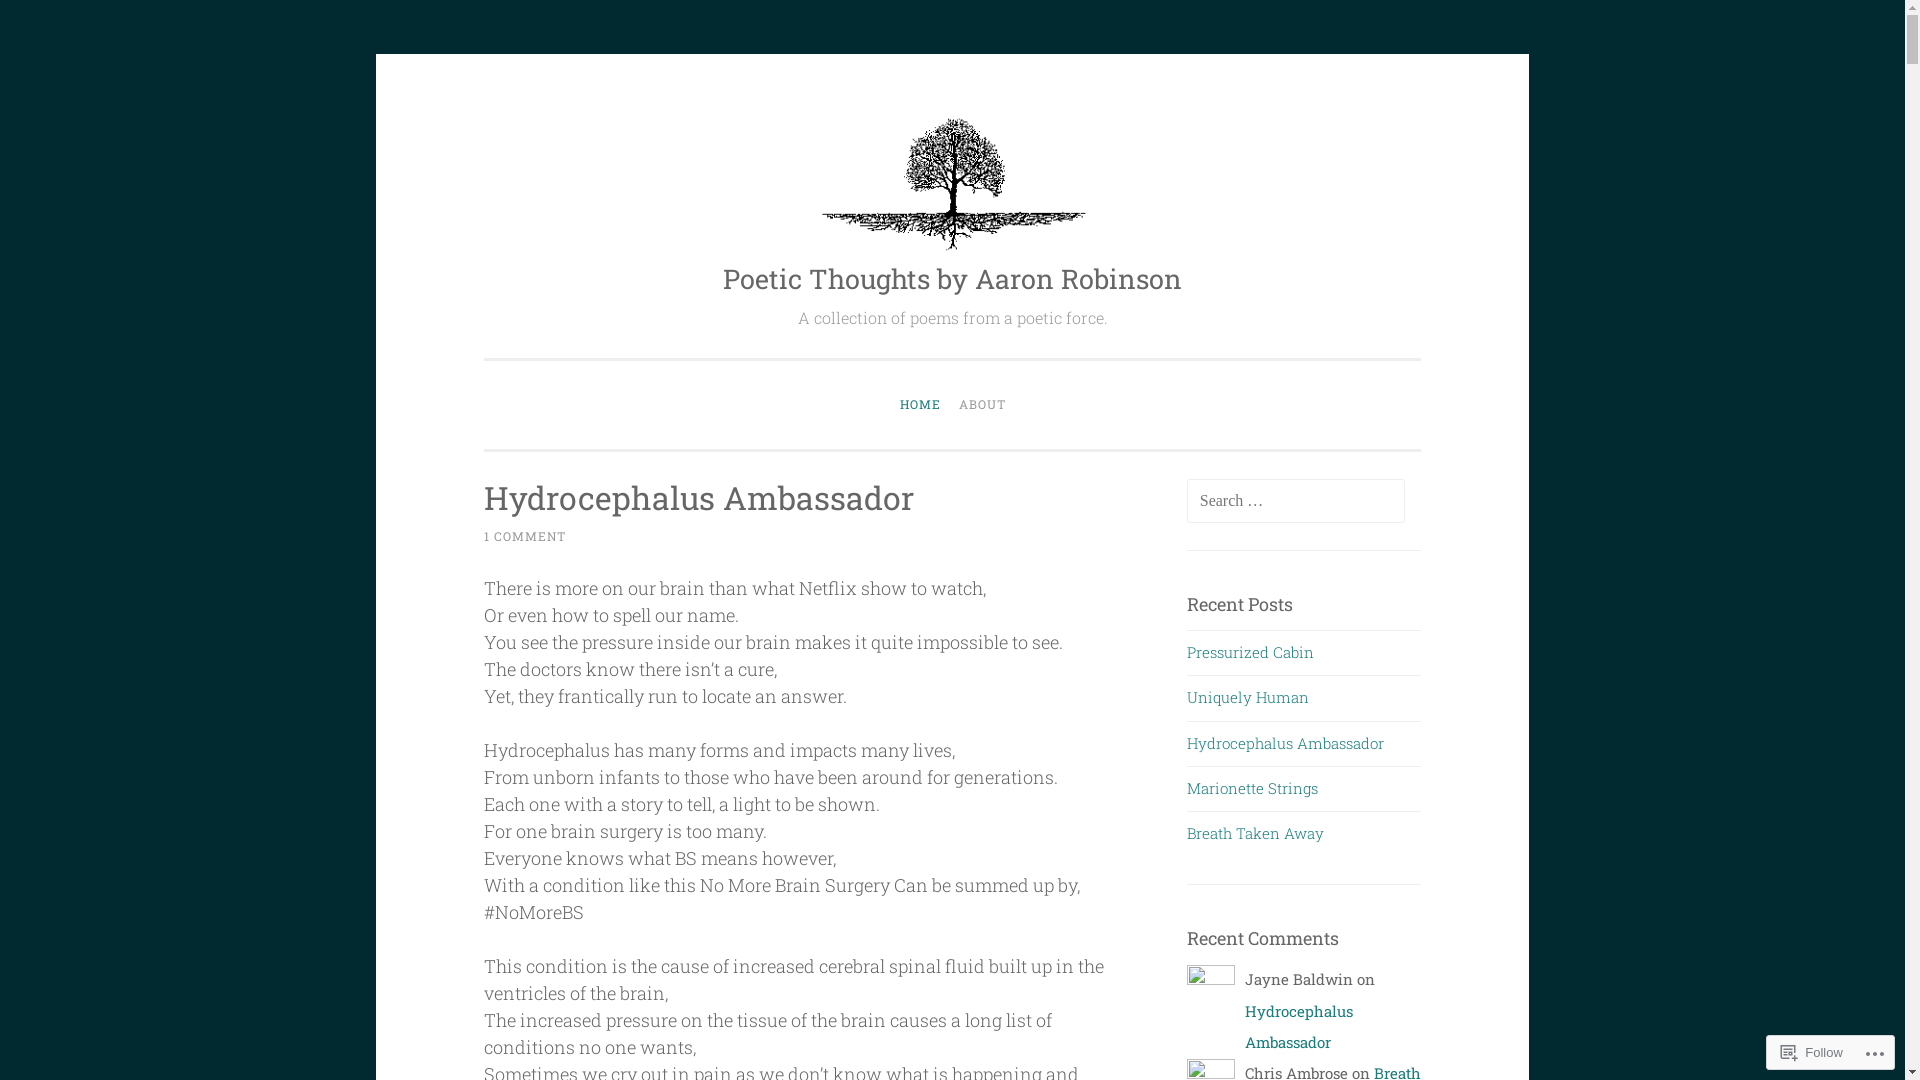 This screenshot has height=1080, width=1920. What do you see at coordinates (52, 24) in the screenshot?
I see `Search` at bounding box center [52, 24].